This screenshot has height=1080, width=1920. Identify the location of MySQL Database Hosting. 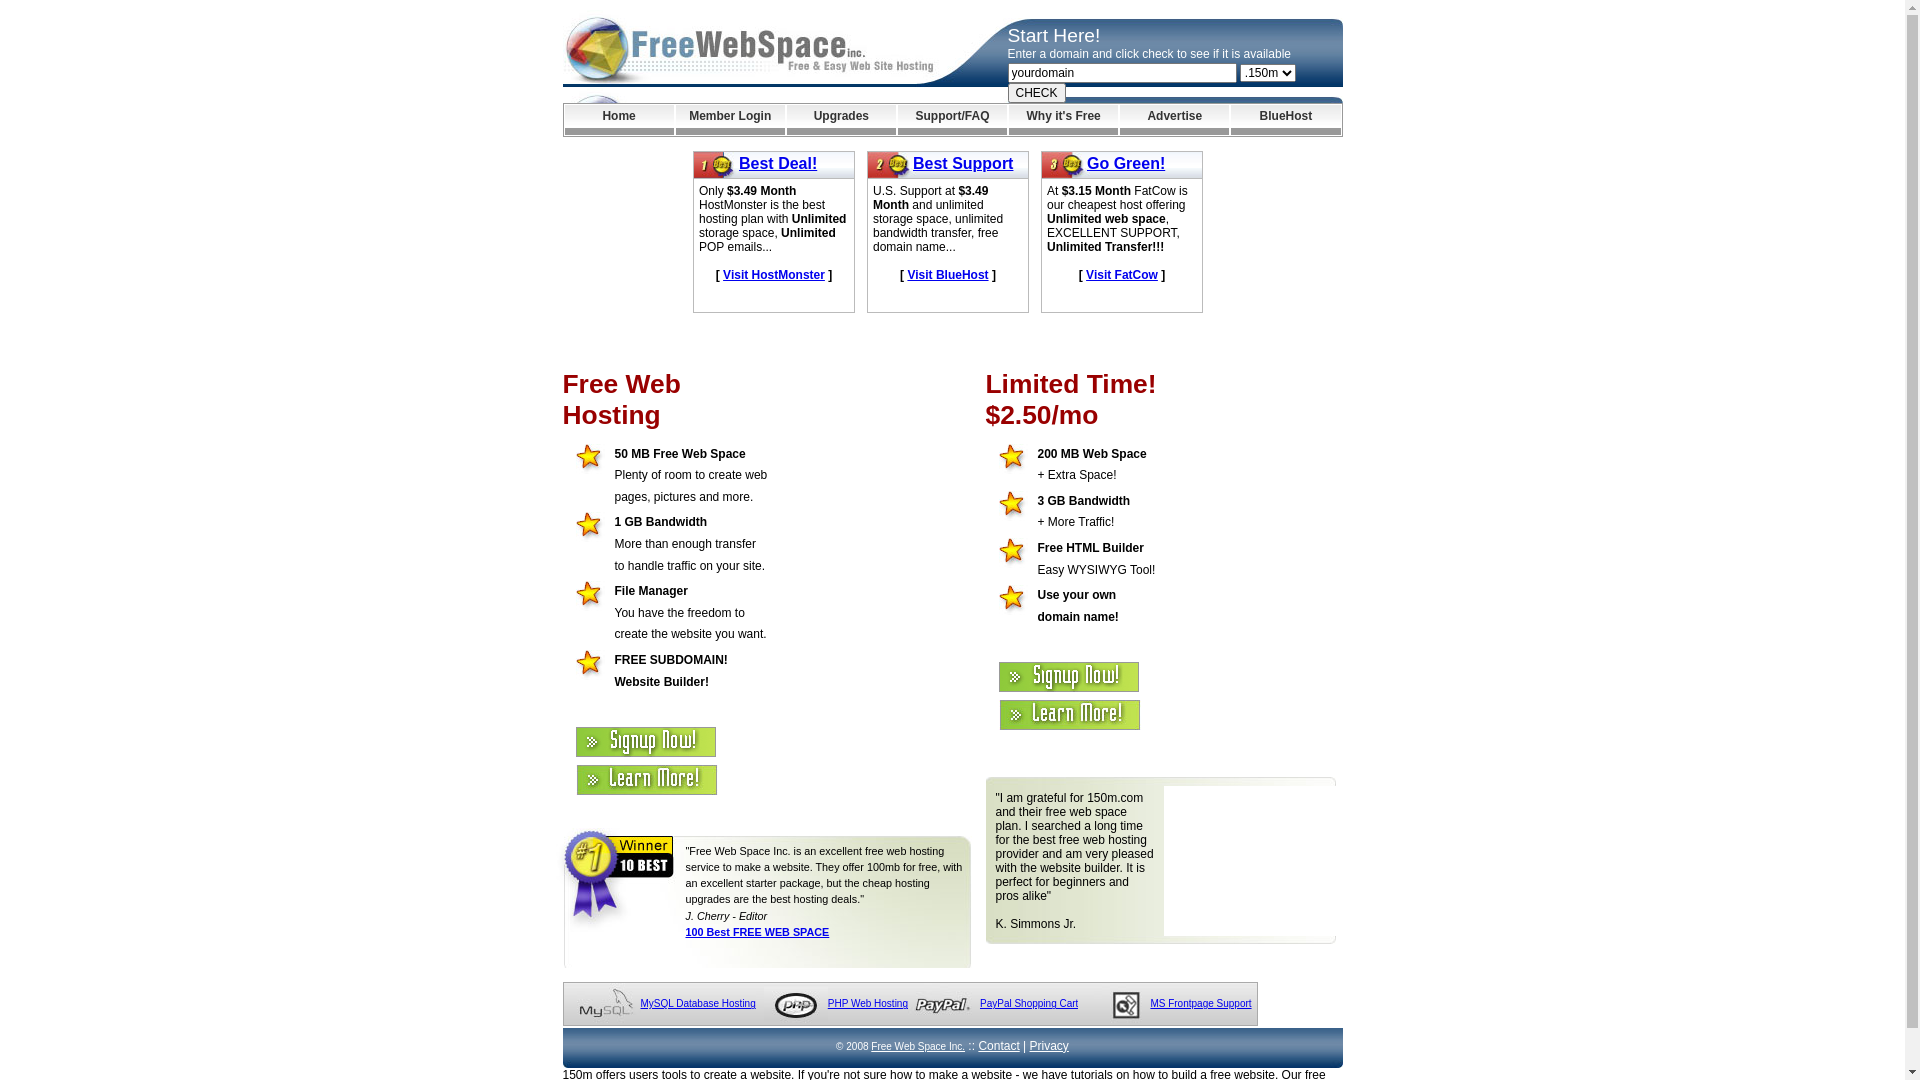
(698, 1004).